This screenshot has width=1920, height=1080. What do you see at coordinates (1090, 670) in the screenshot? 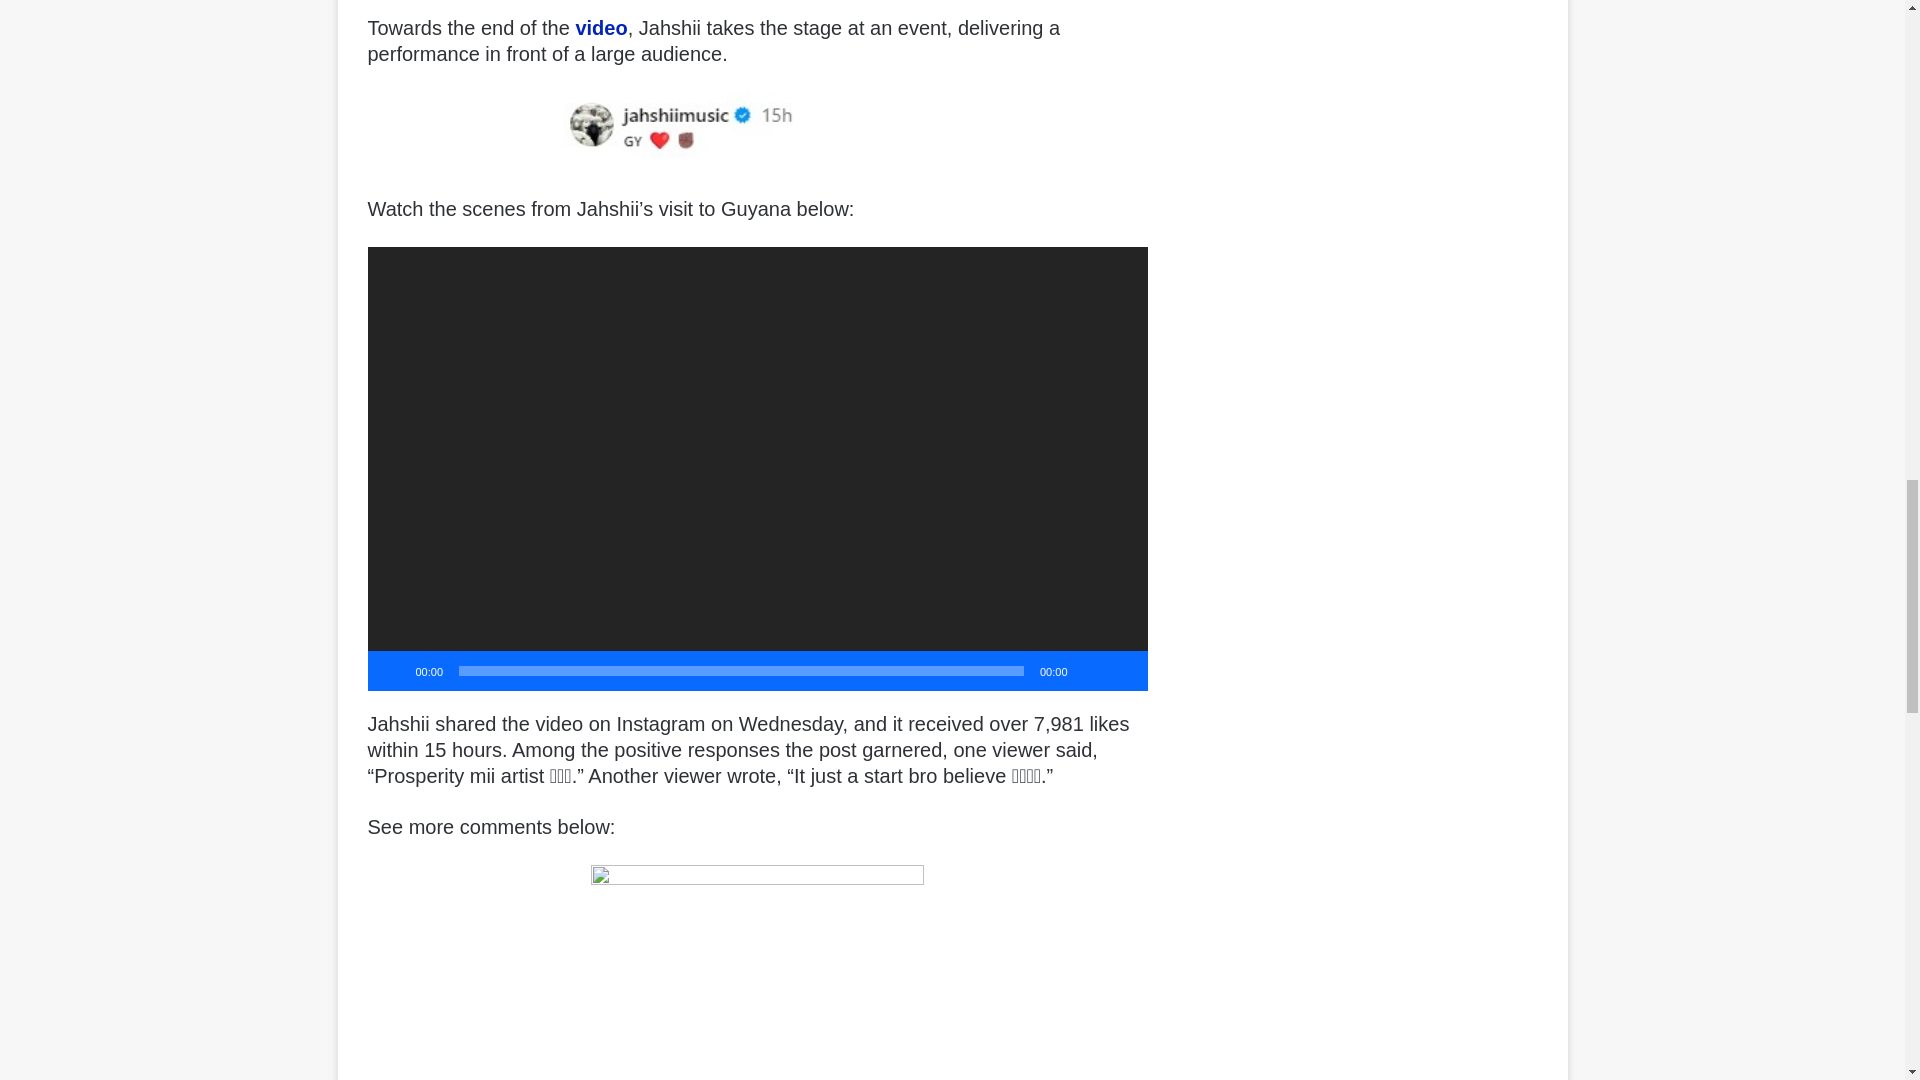
I see `Mute` at bounding box center [1090, 670].